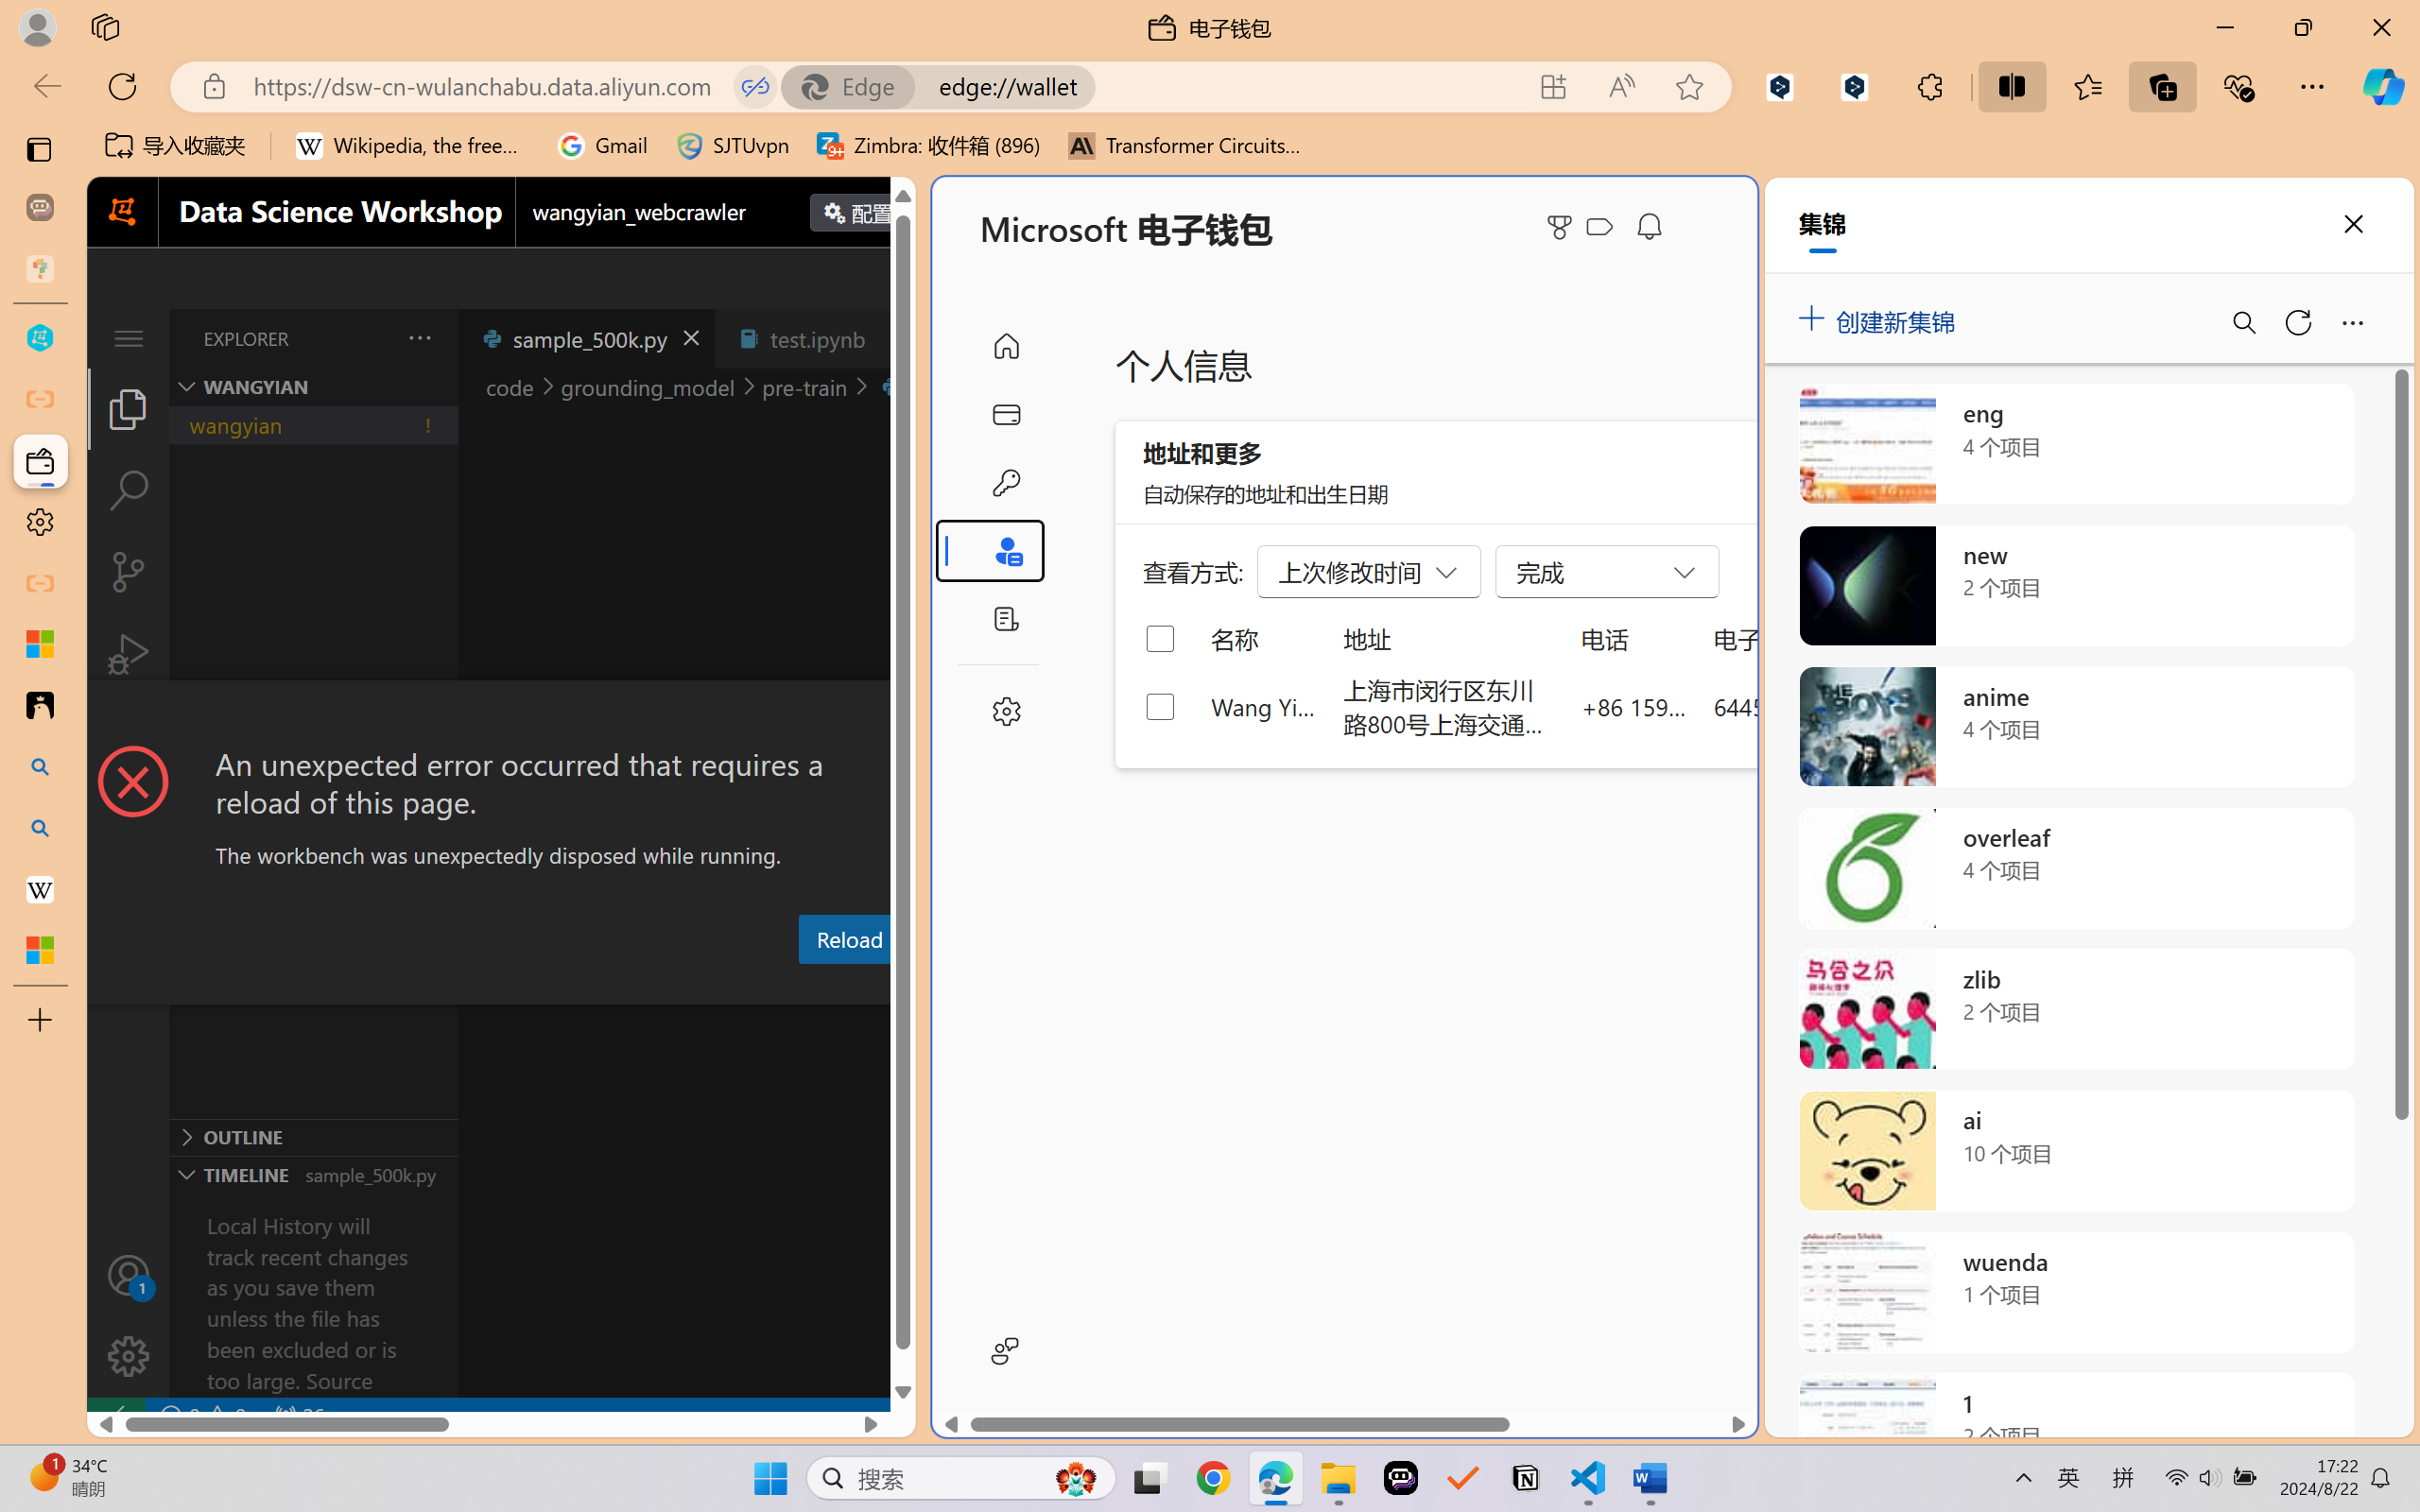 The image size is (2420, 1512). I want to click on Debug Console (Ctrl+Shift+Y), so click(807, 986).